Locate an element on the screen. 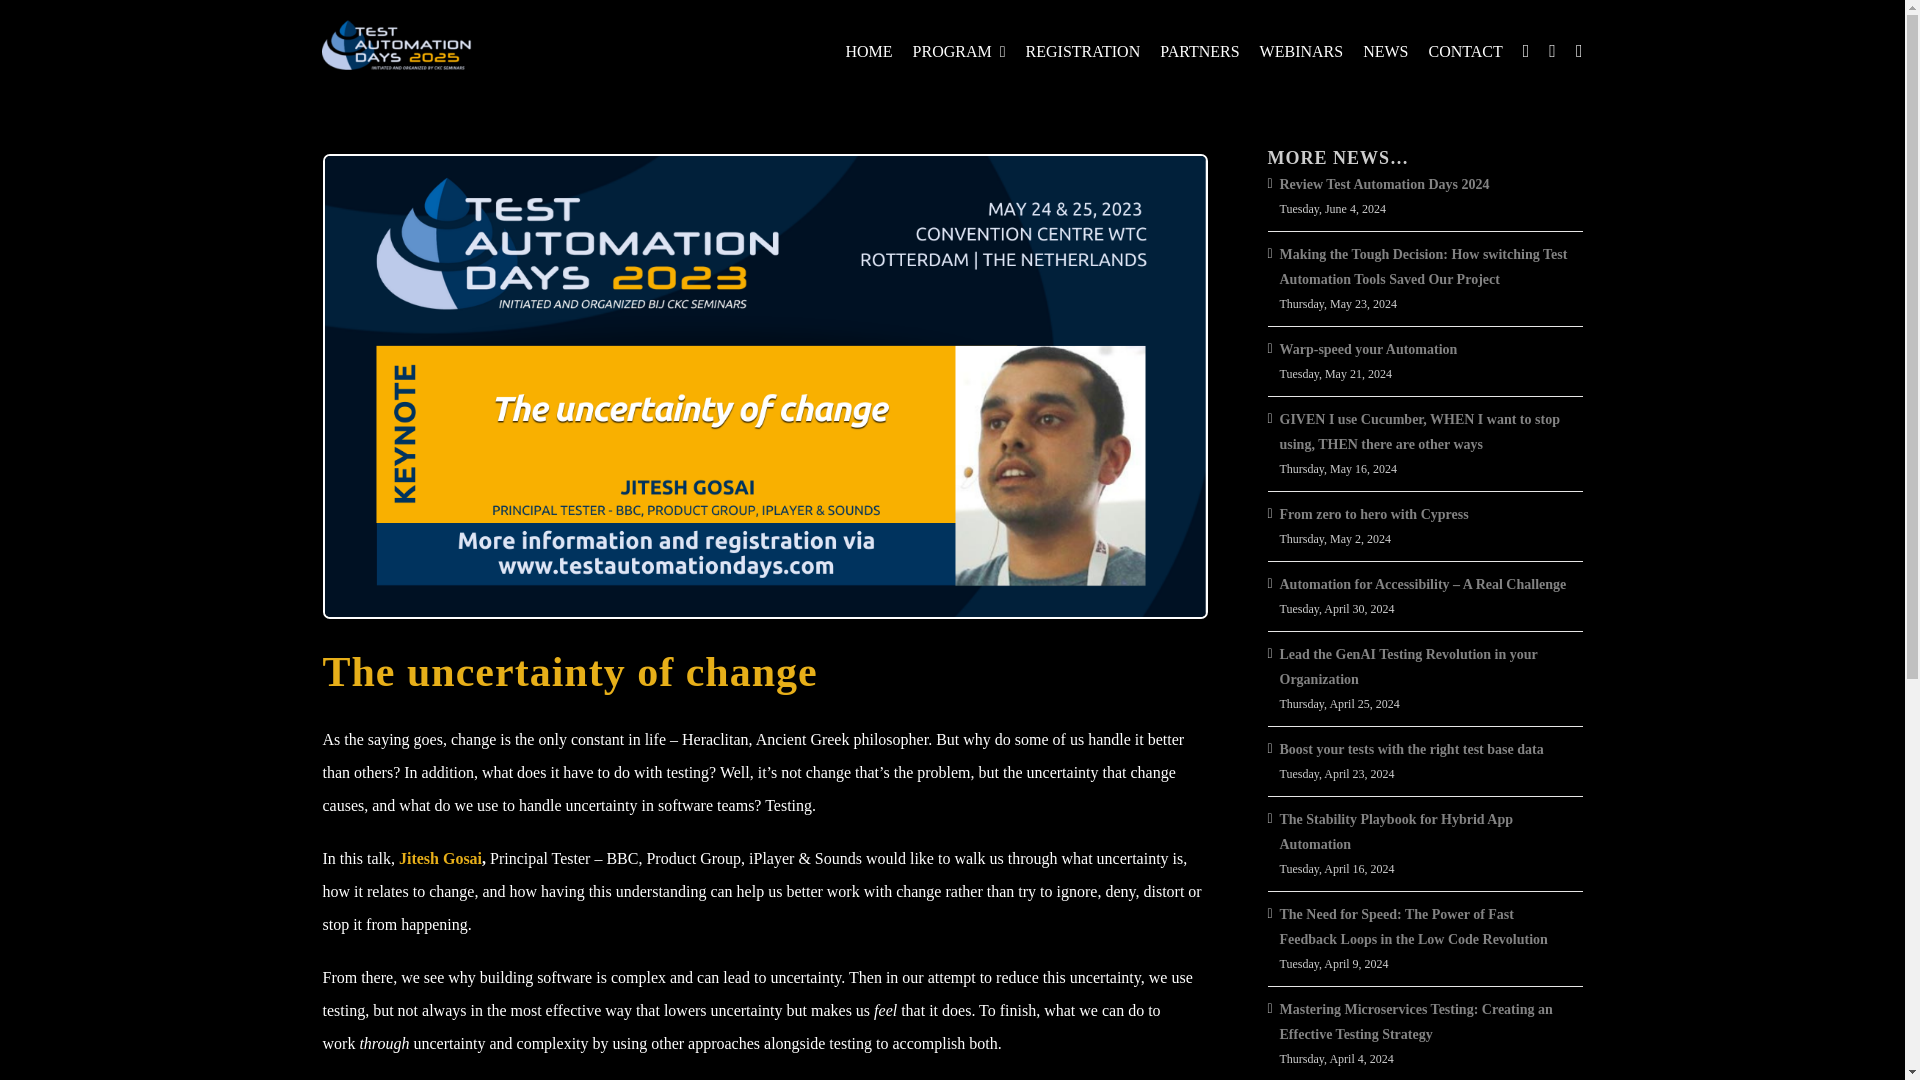 Image resolution: width=1920 pixels, height=1080 pixels. CONTACT is located at coordinates (1464, 46).